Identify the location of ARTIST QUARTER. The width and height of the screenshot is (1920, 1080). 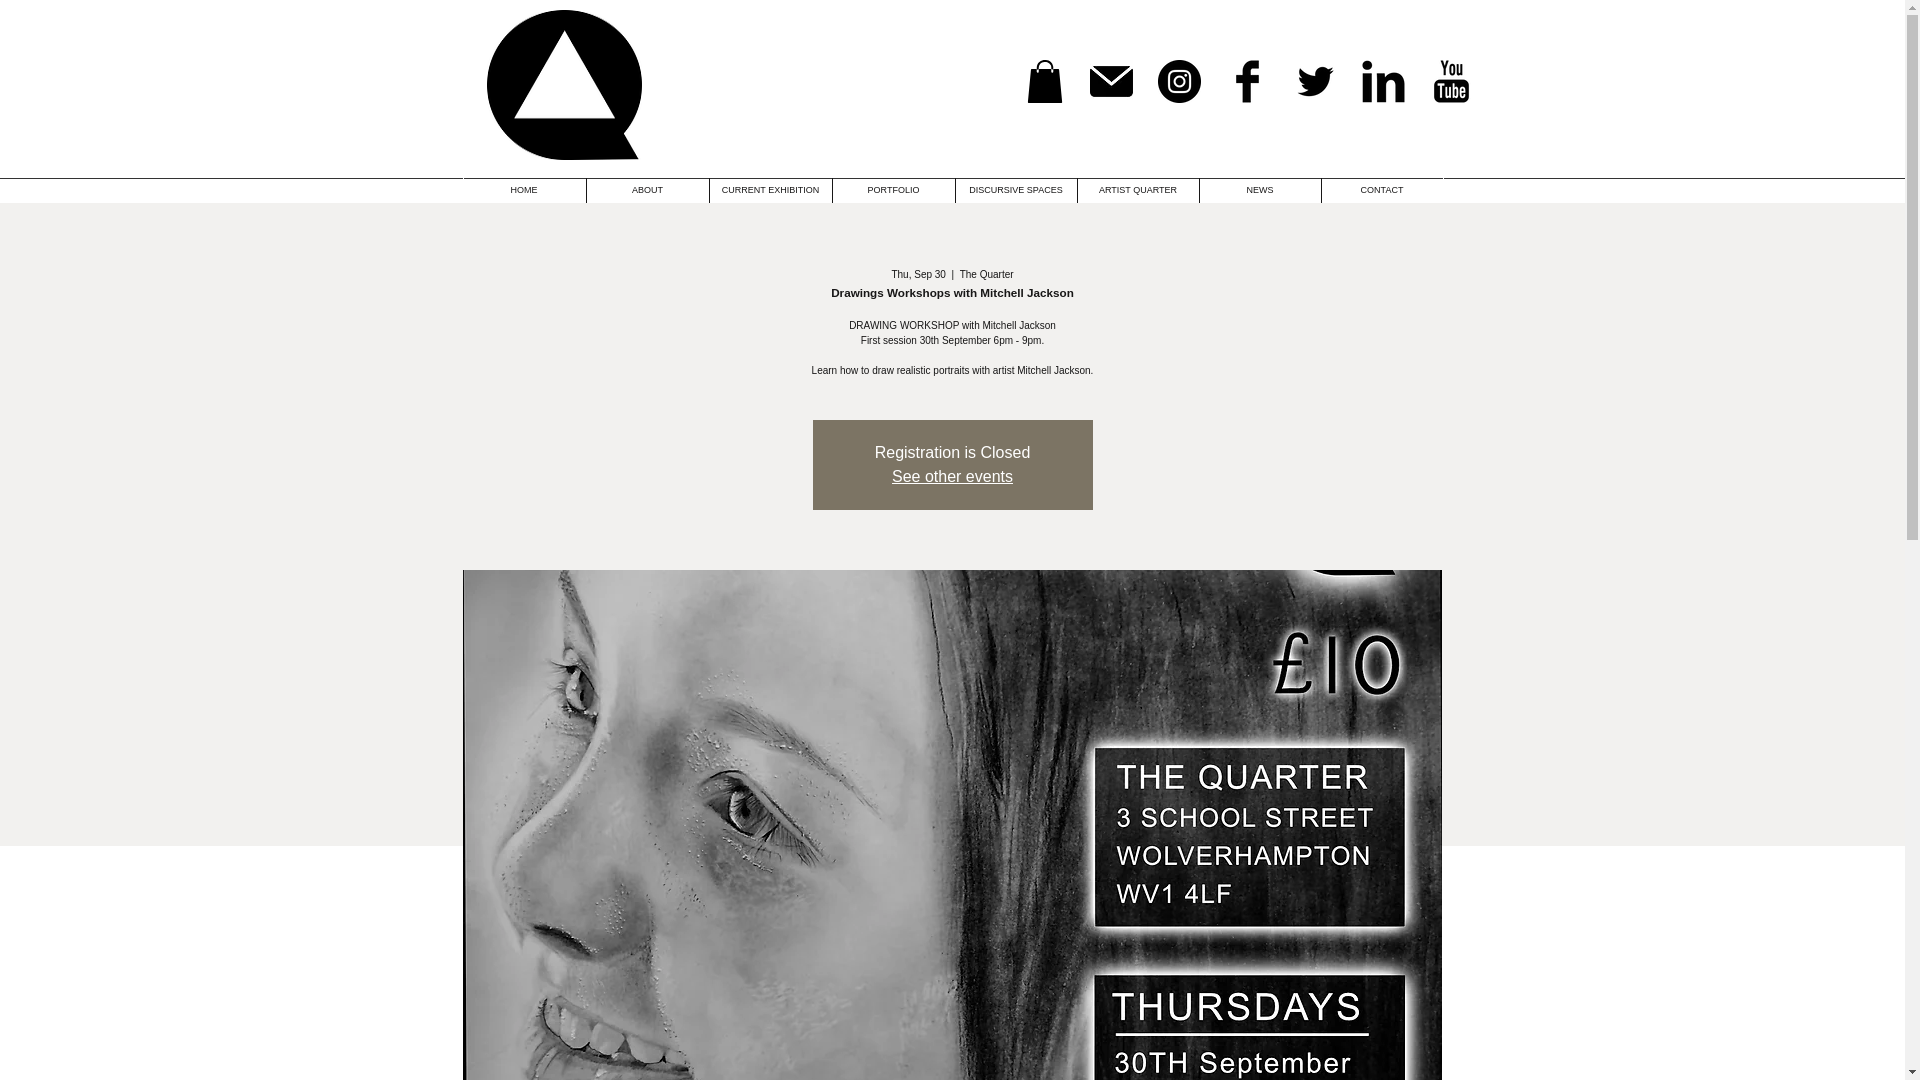
(1138, 190).